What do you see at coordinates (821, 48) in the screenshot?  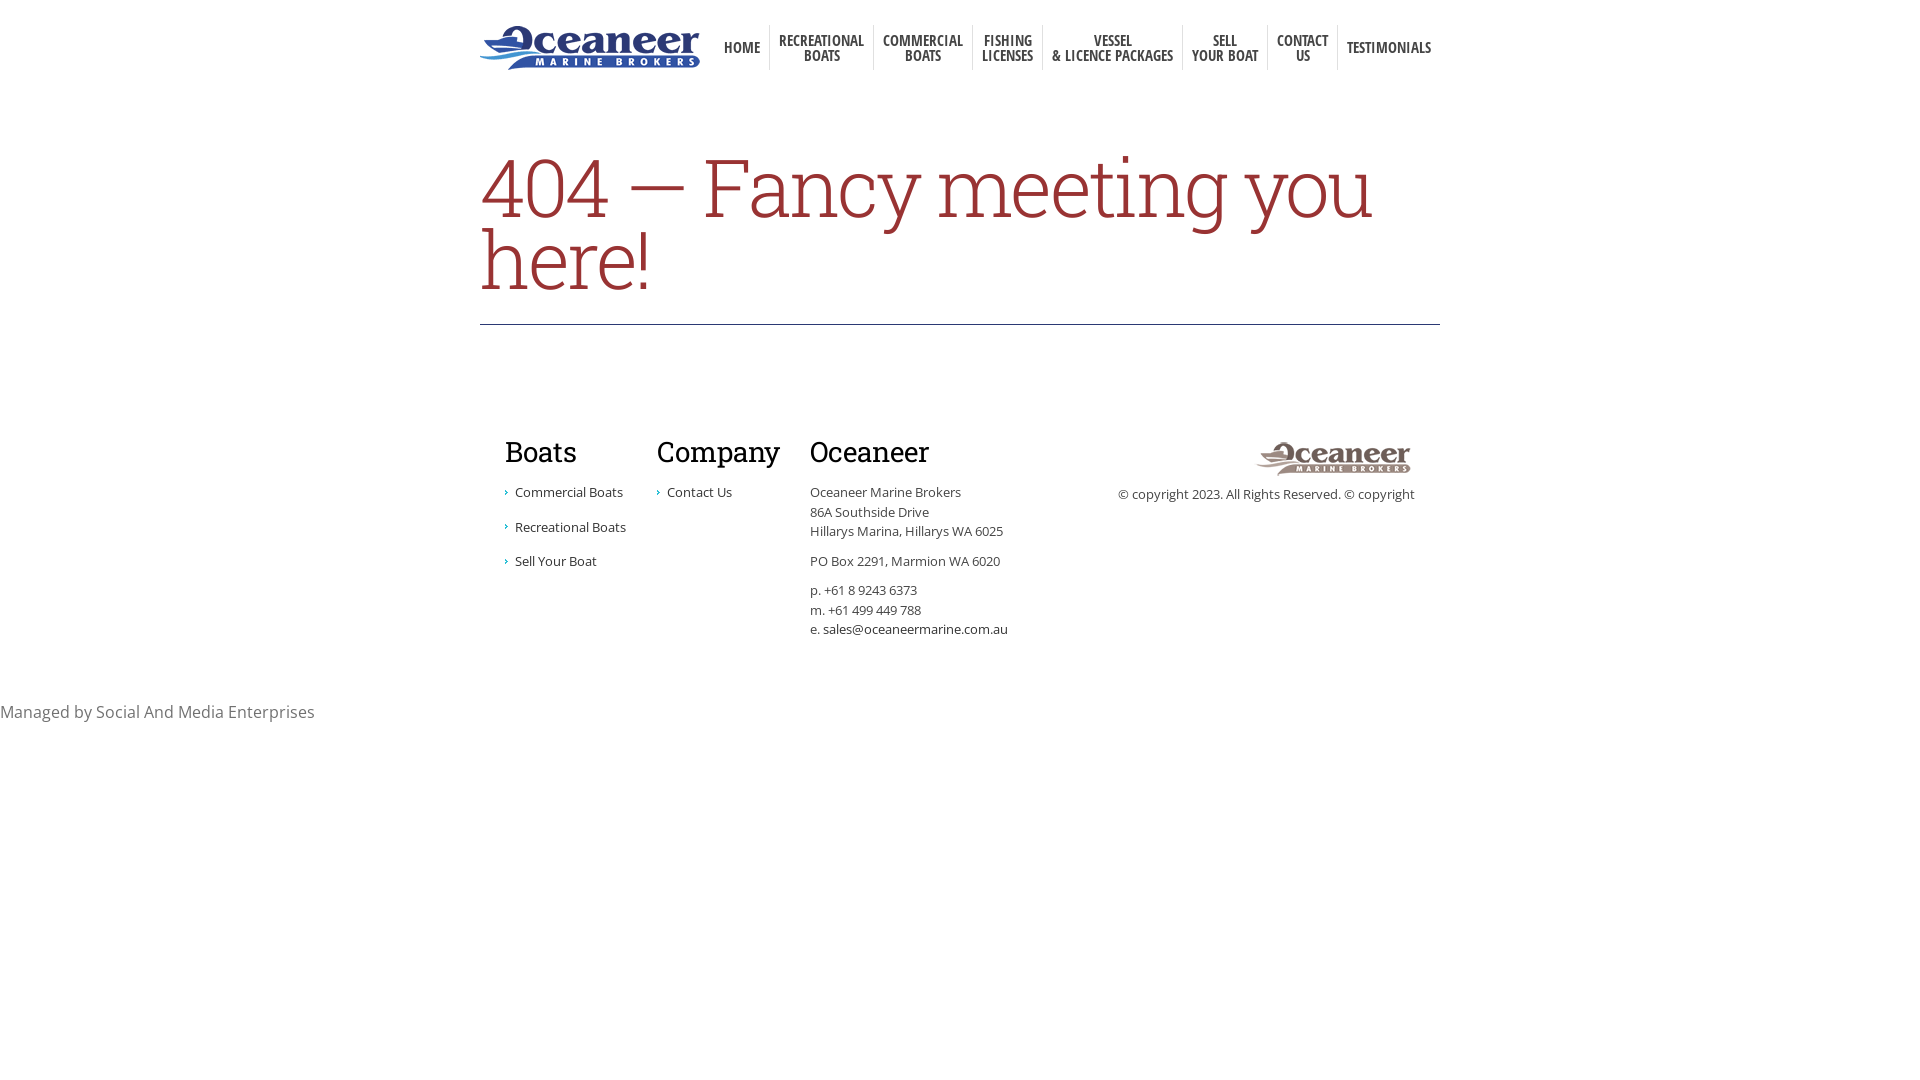 I see `RECREATIONAL
BOATS` at bounding box center [821, 48].